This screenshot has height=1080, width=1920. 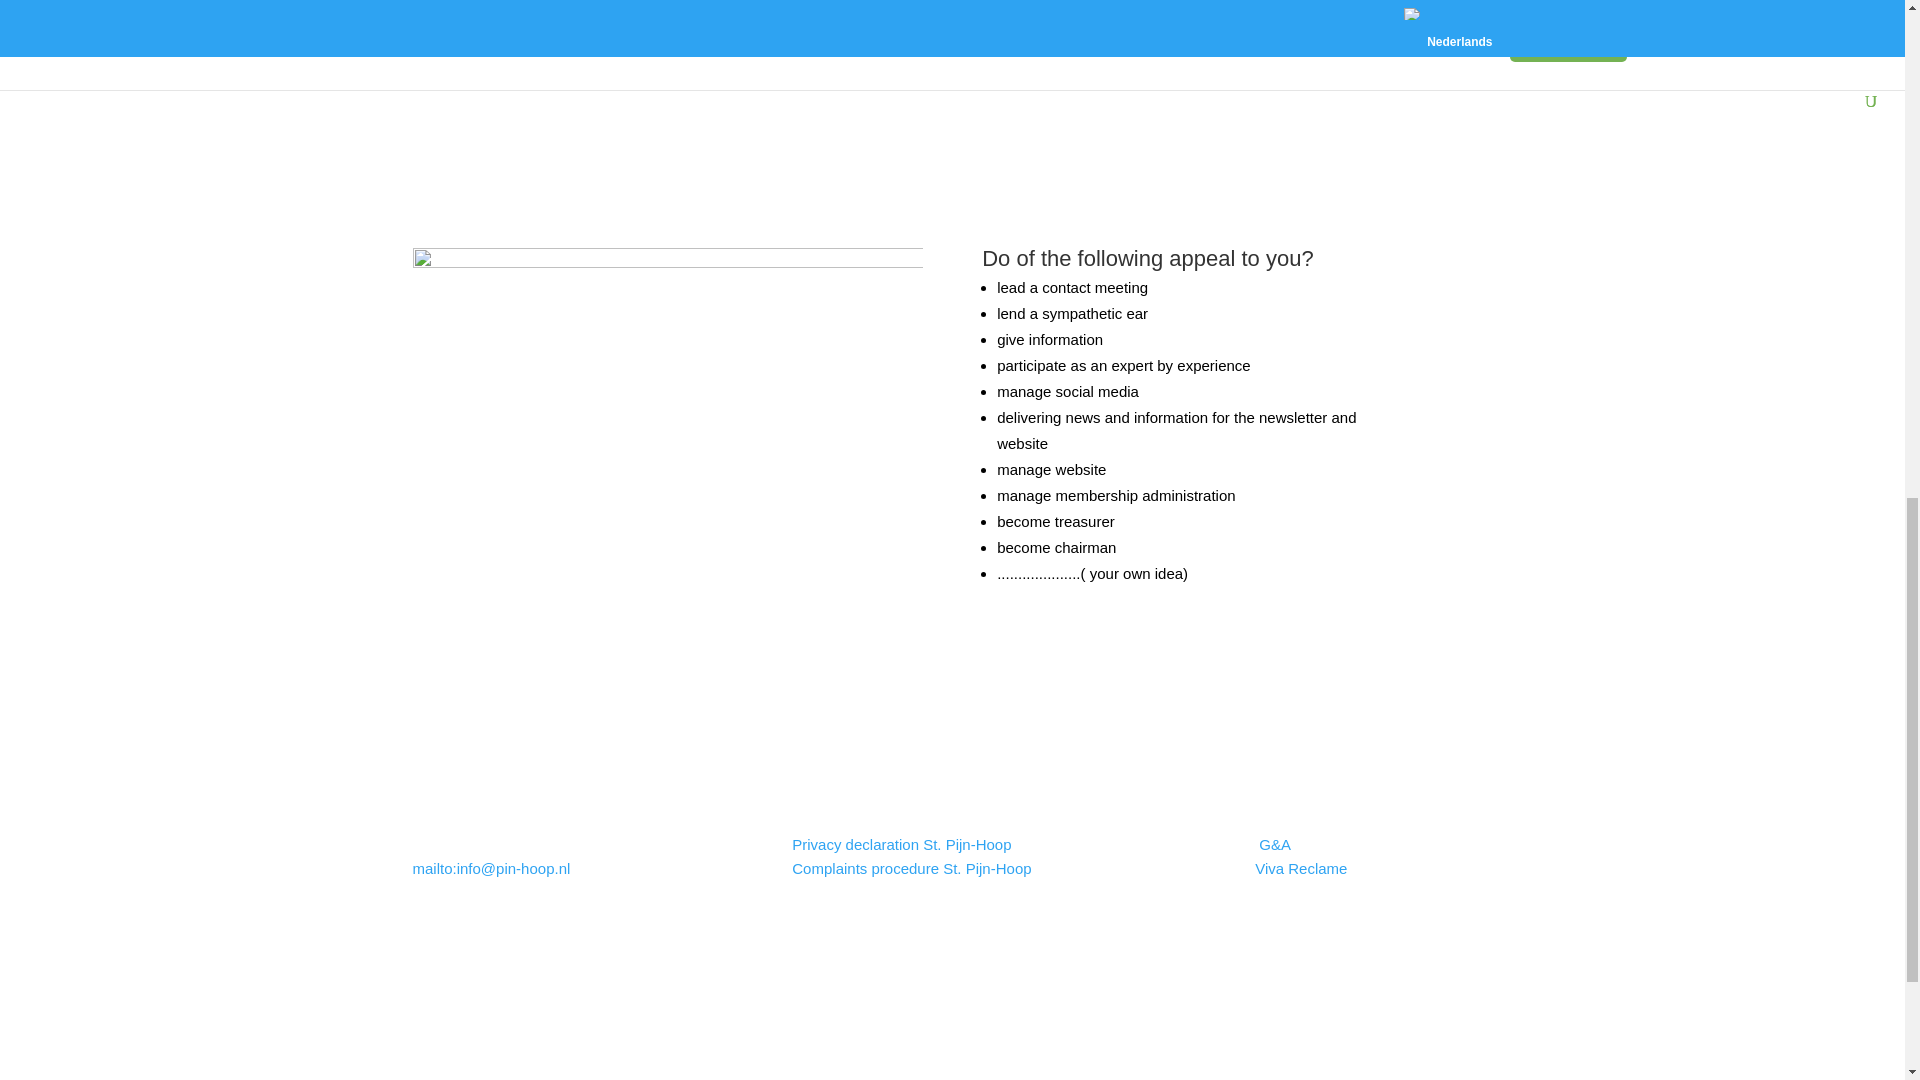 I want to click on 9, so click(x=951, y=85).